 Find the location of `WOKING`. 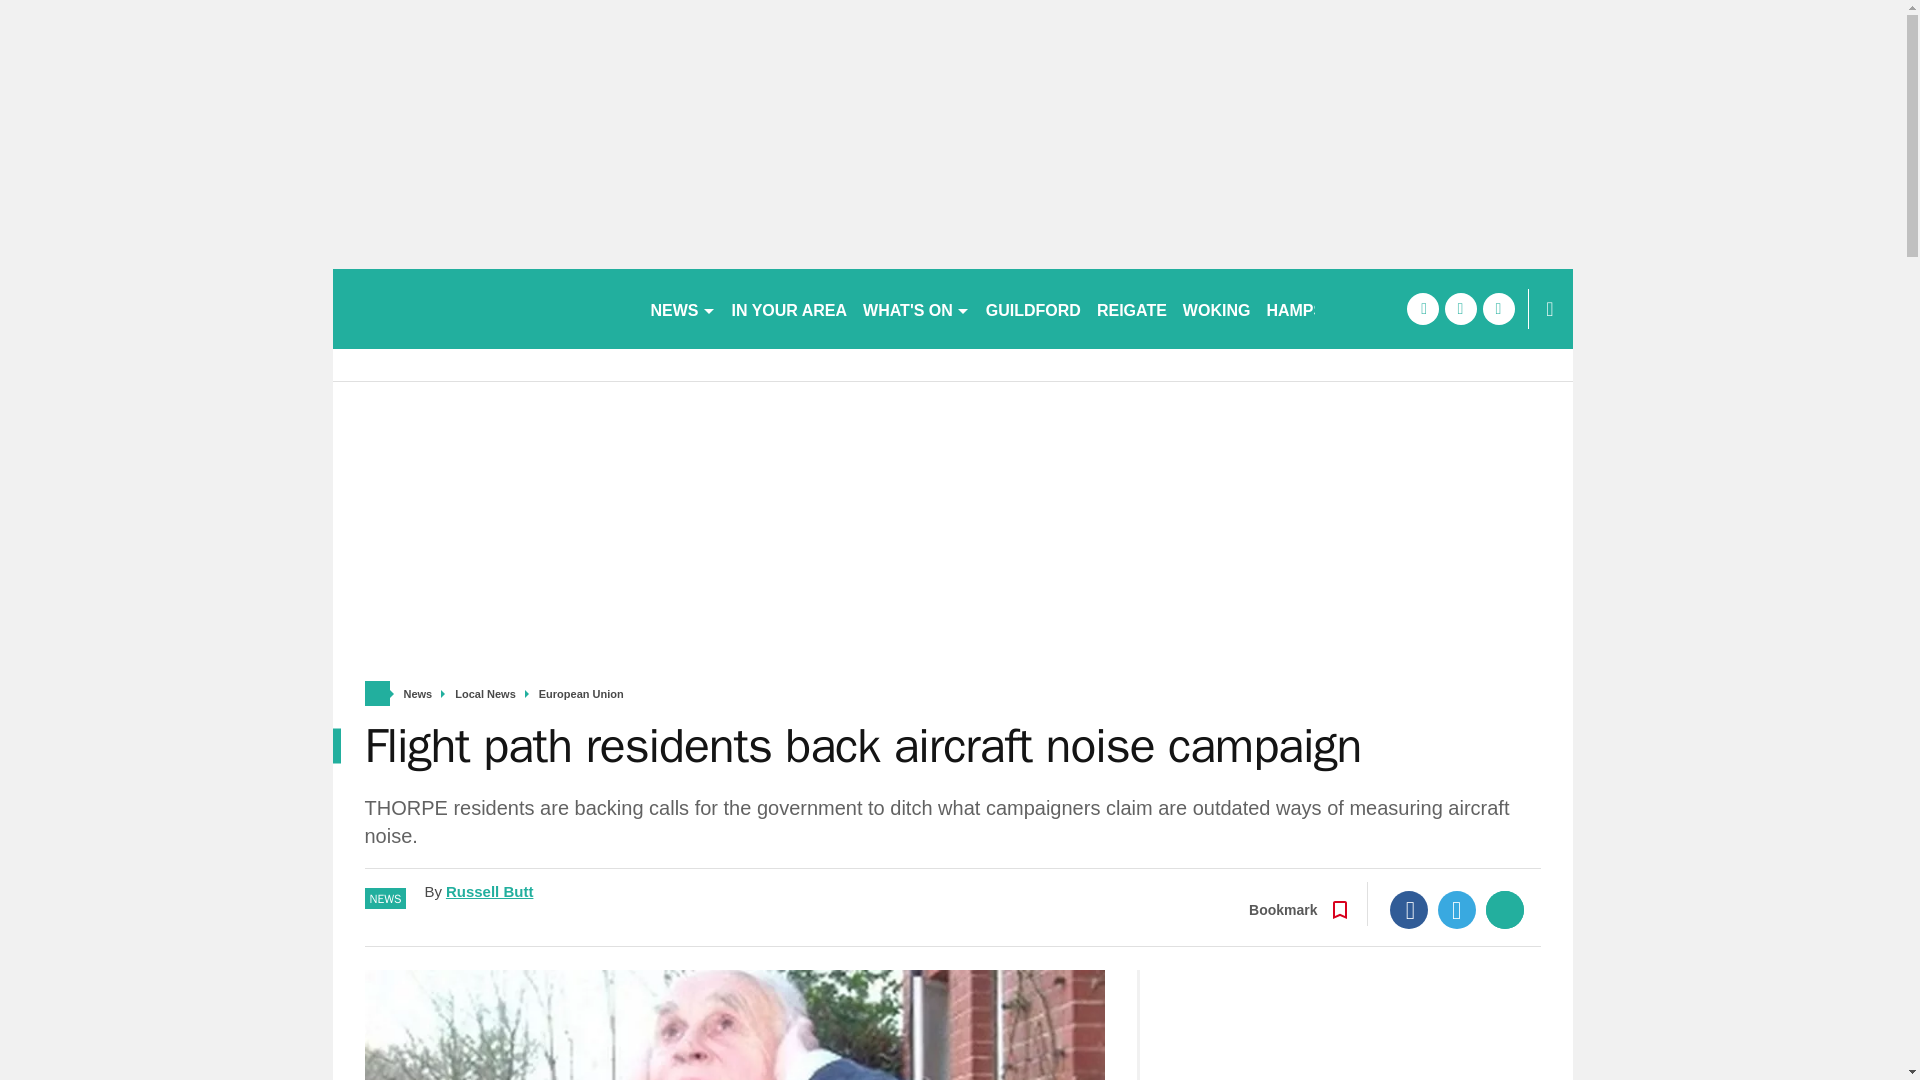

WOKING is located at coordinates (1217, 308).